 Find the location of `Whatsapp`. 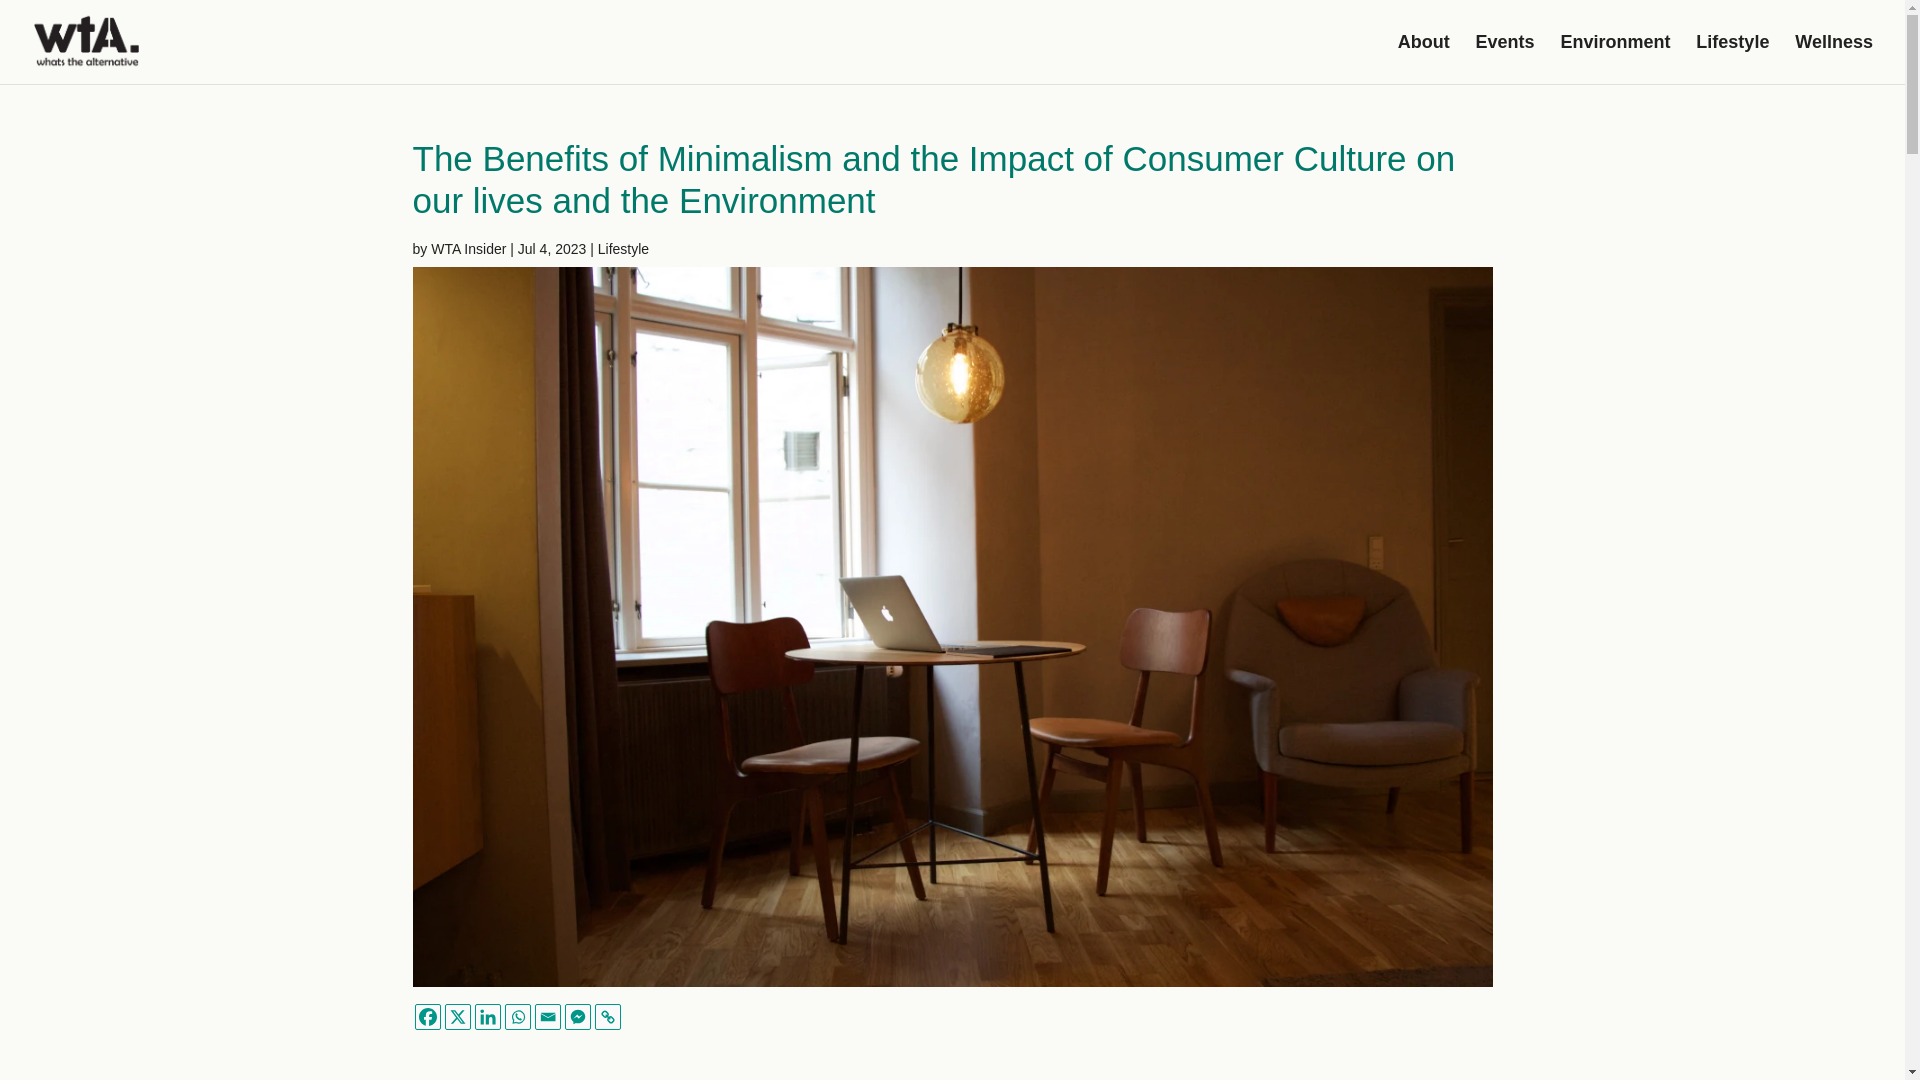

Whatsapp is located at coordinates (516, 1017).